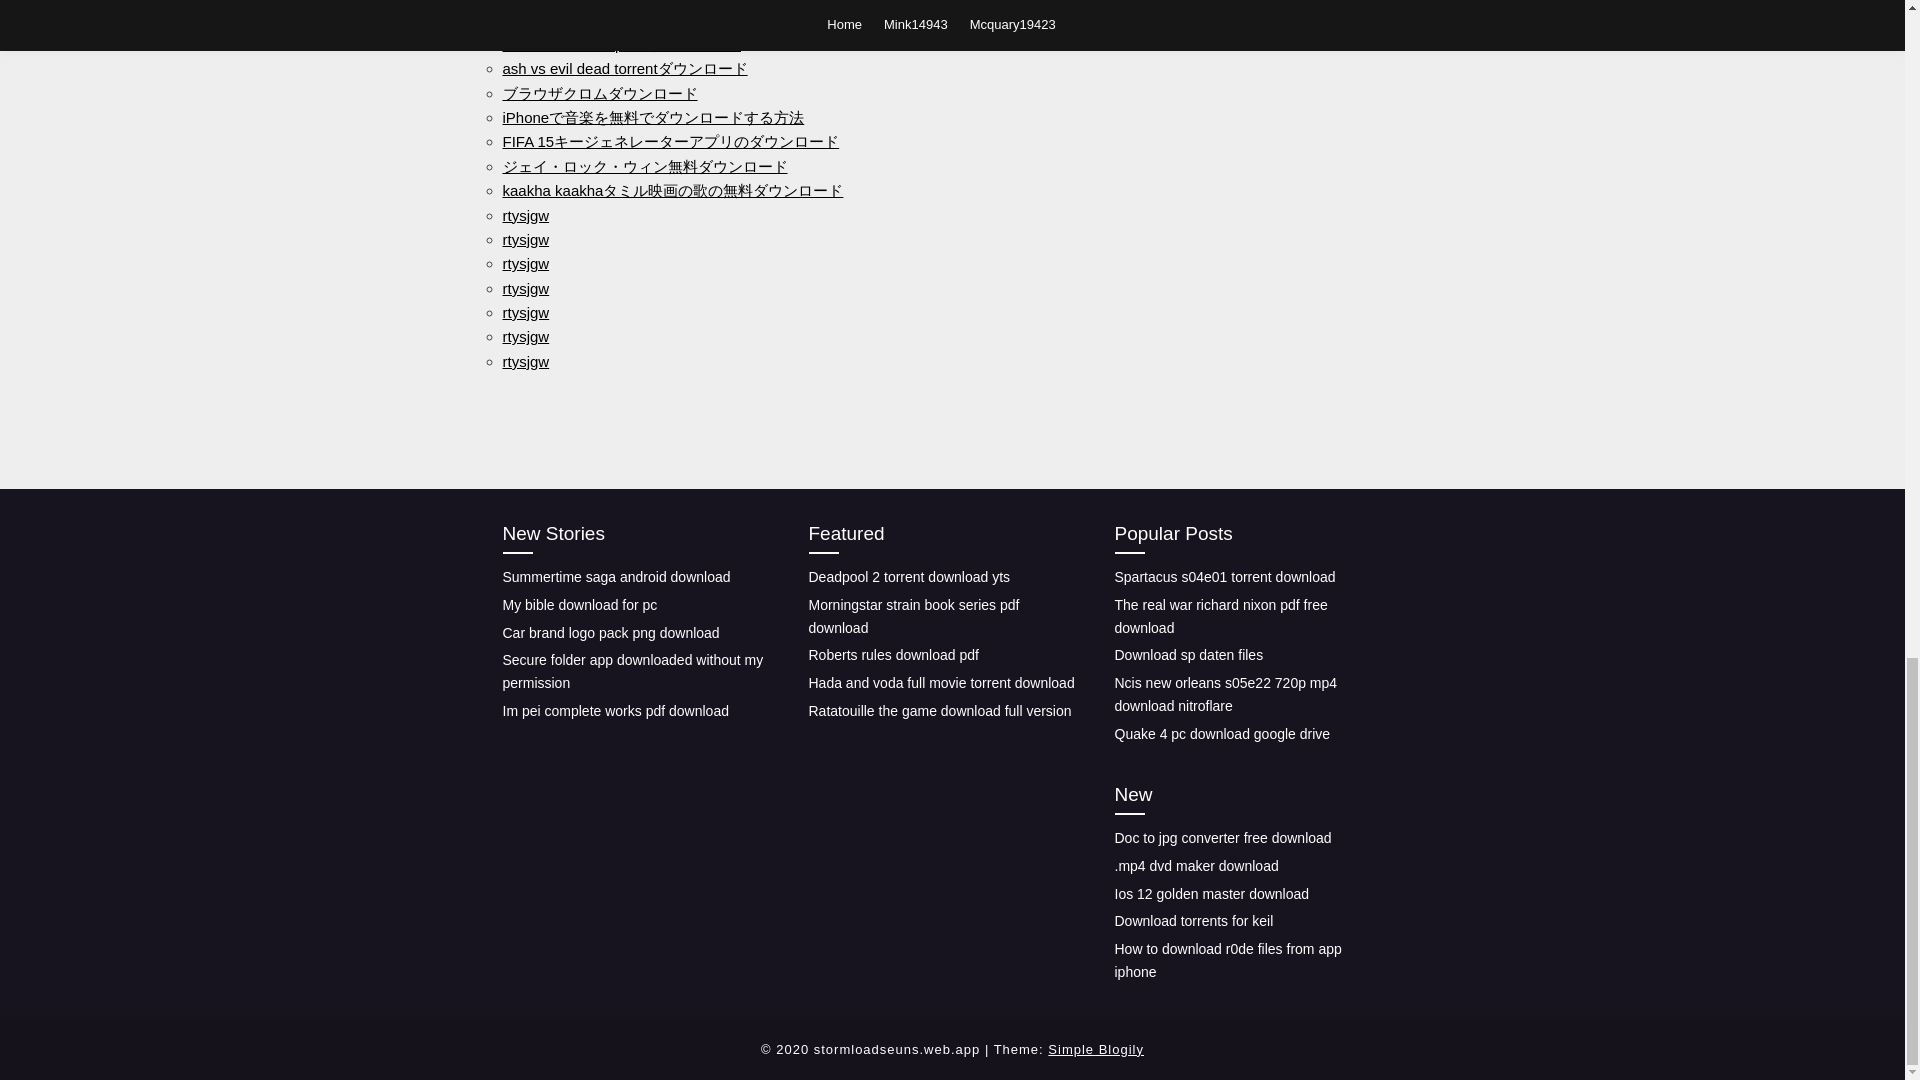  Describe the element at coordinates (525, 288) in the screenshot. I see `rtysjgw` at that location.